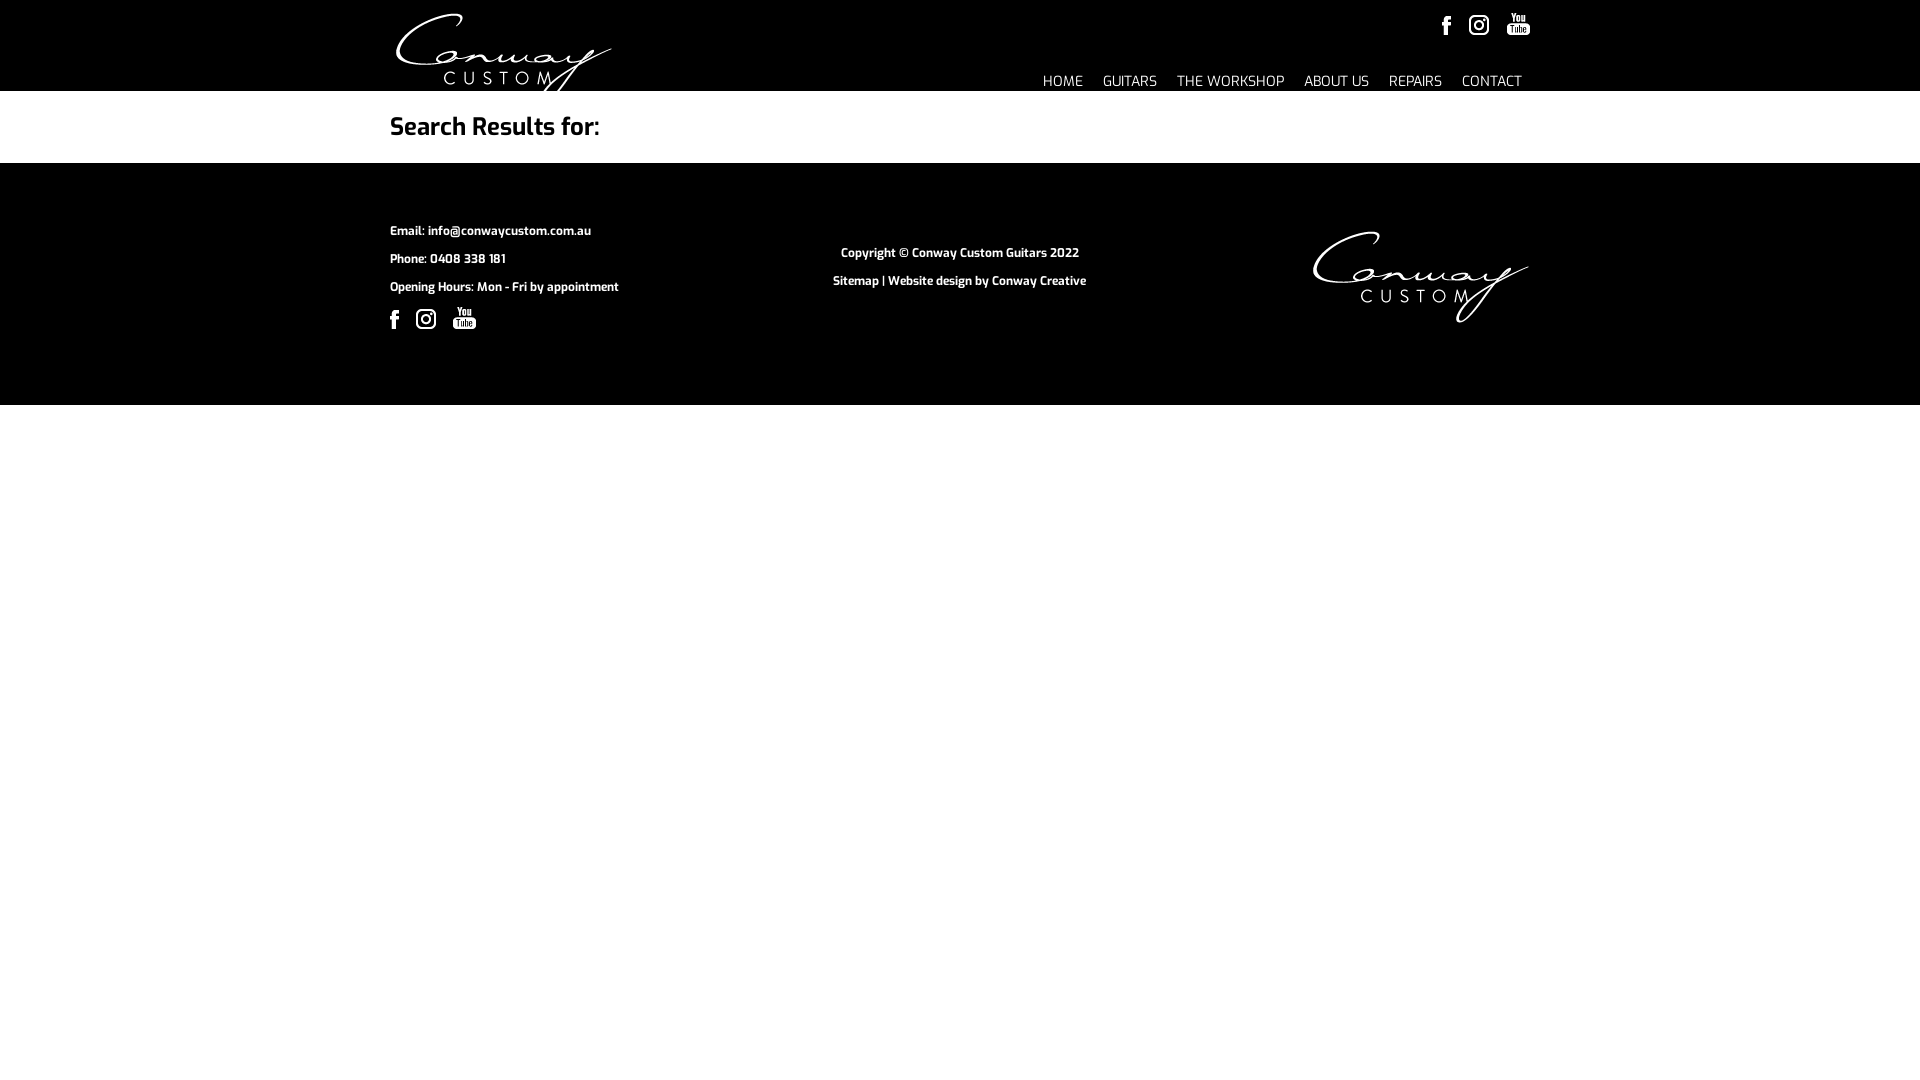 The height and width of the screenshot is (1080, 1920). Describe the element at coordinates (447, 259) in the screenshot. I see `Phone: 0408 338 181` at that location.